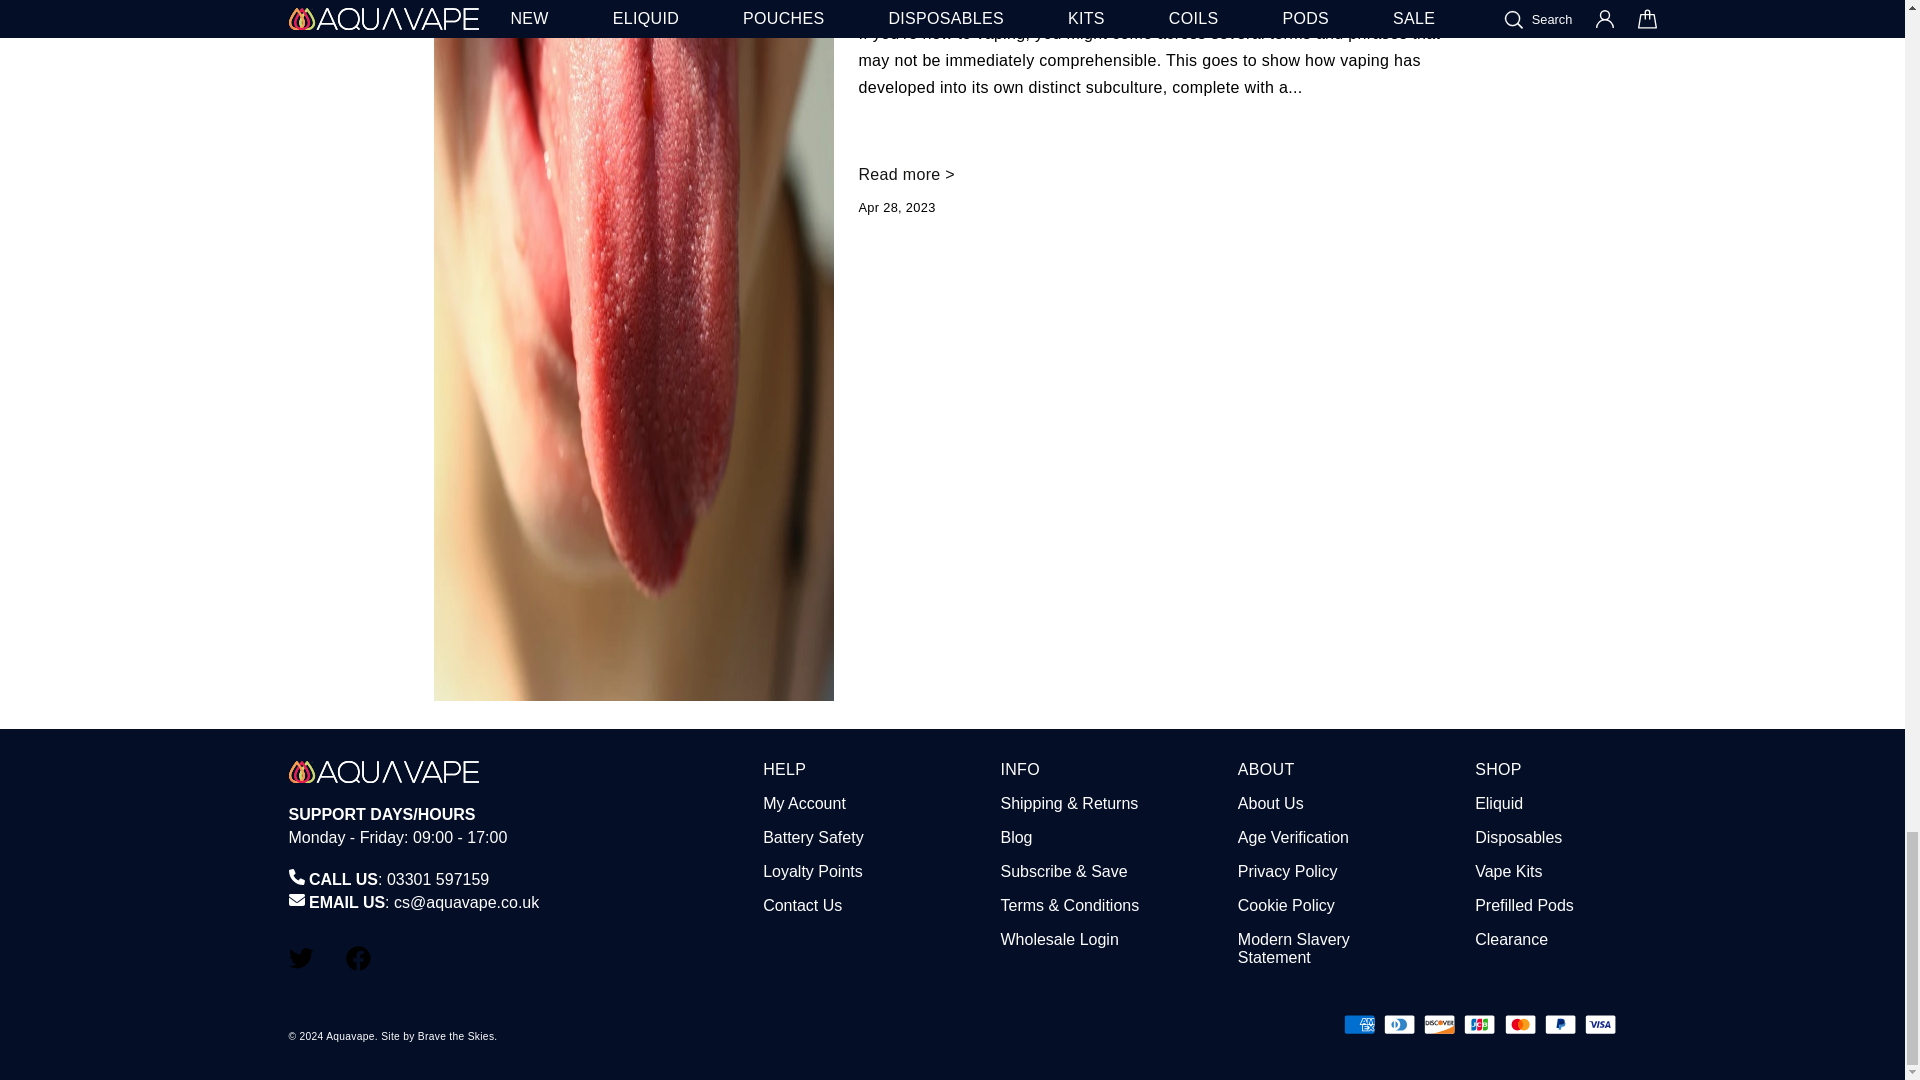 Image resolution: width=1920 pixels, height=1080 pixels. What do you see at coordinates (1560, 1024) in the screenshot?
I see `PayPal` at bounding box center [1560, 1024].